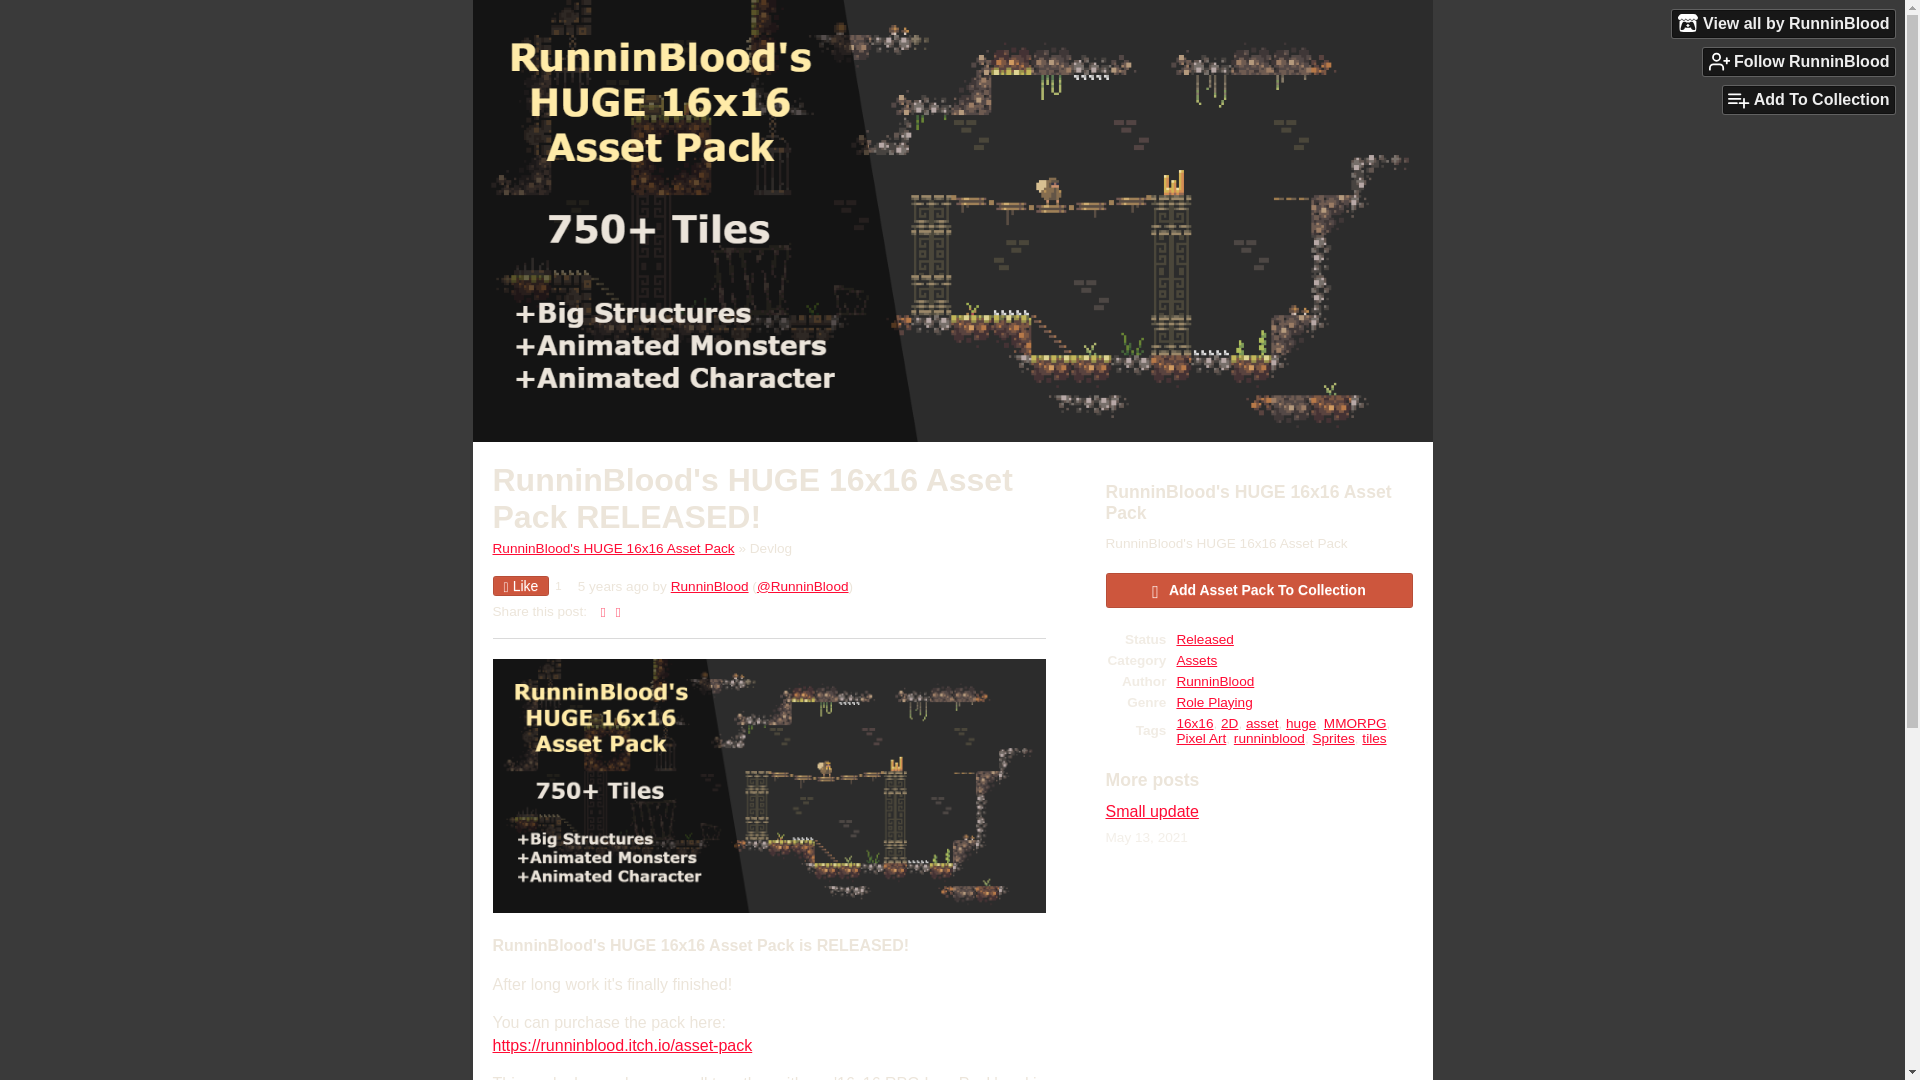 Image resolution: width=1920 pixels, height=1080 pixels. Describe the element at coordinates (1230, 724) in the screenshot. I see `2D` at that location.